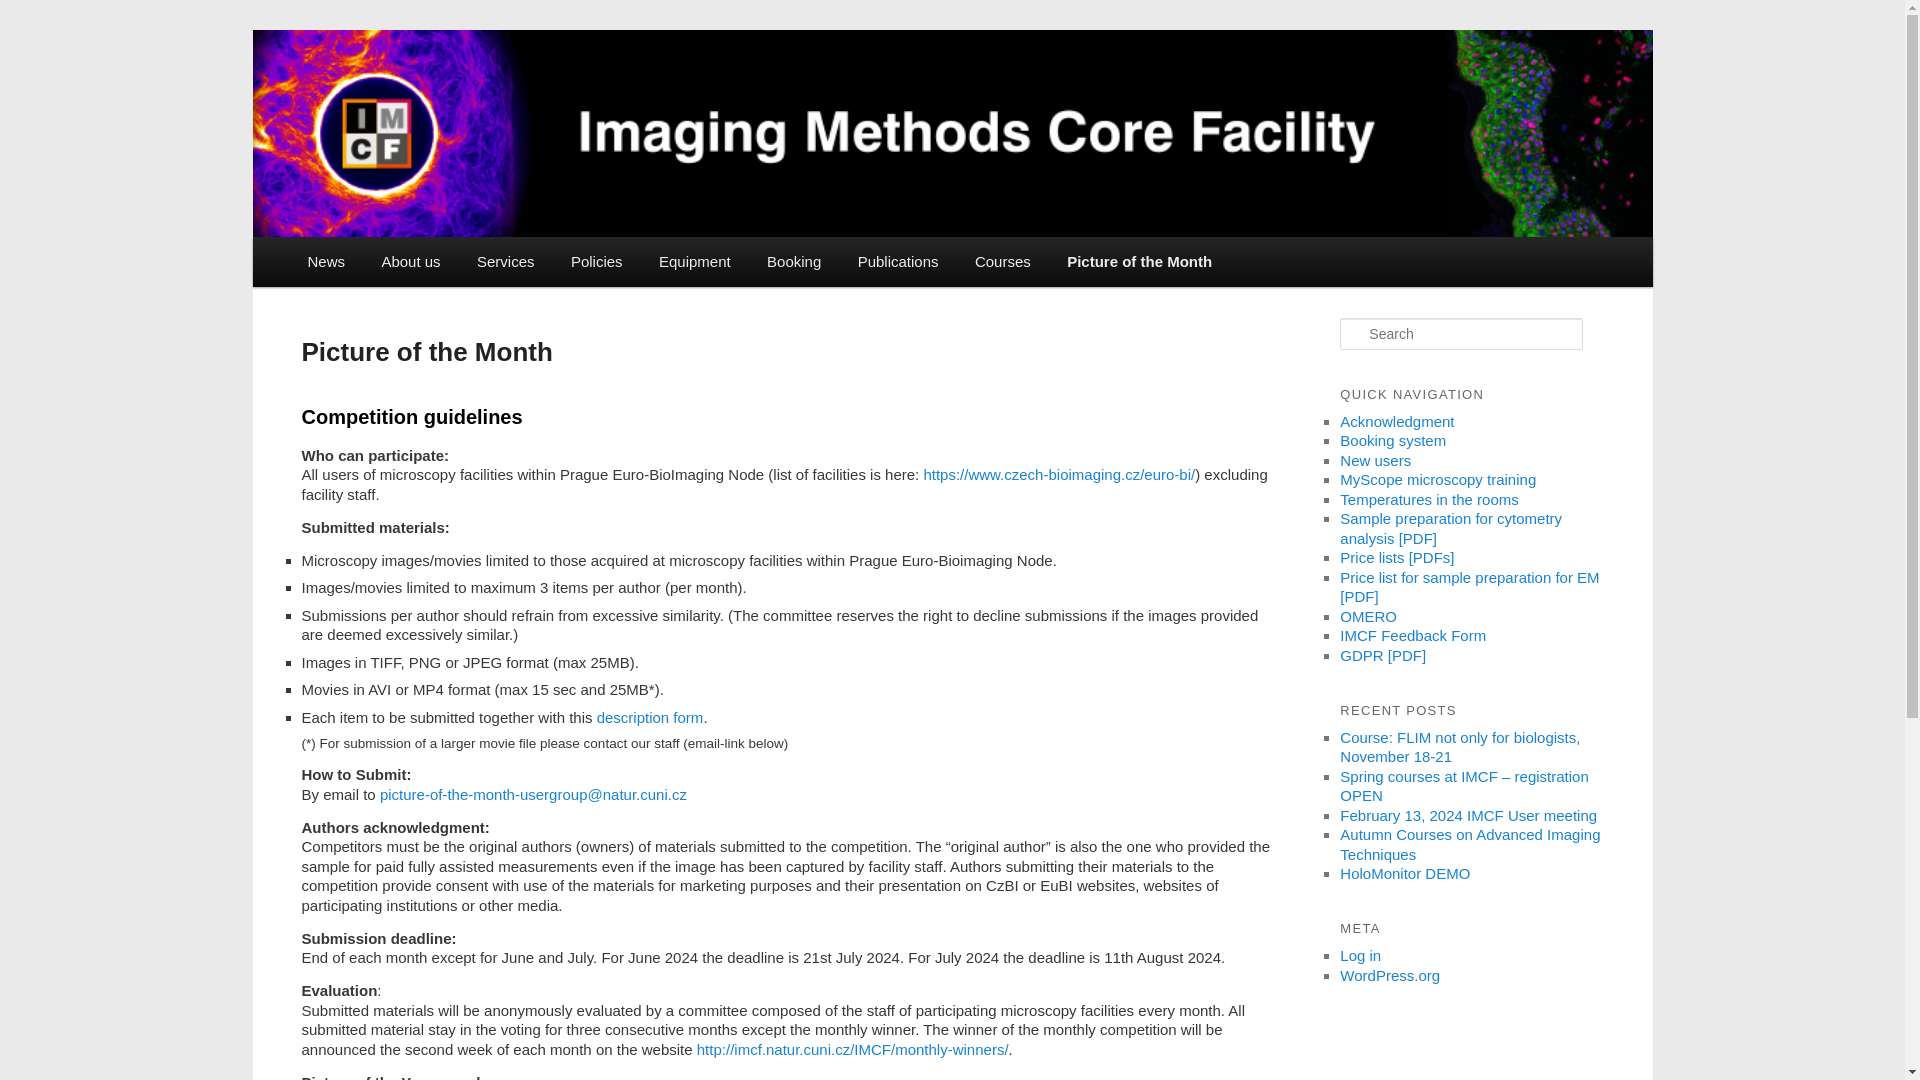 This screenshot has width=1920, height=1080. What do you see at coordinates (1396, 420) in the screenshot?
I see `Acknowledgment` at bounding box center [1396, 420].